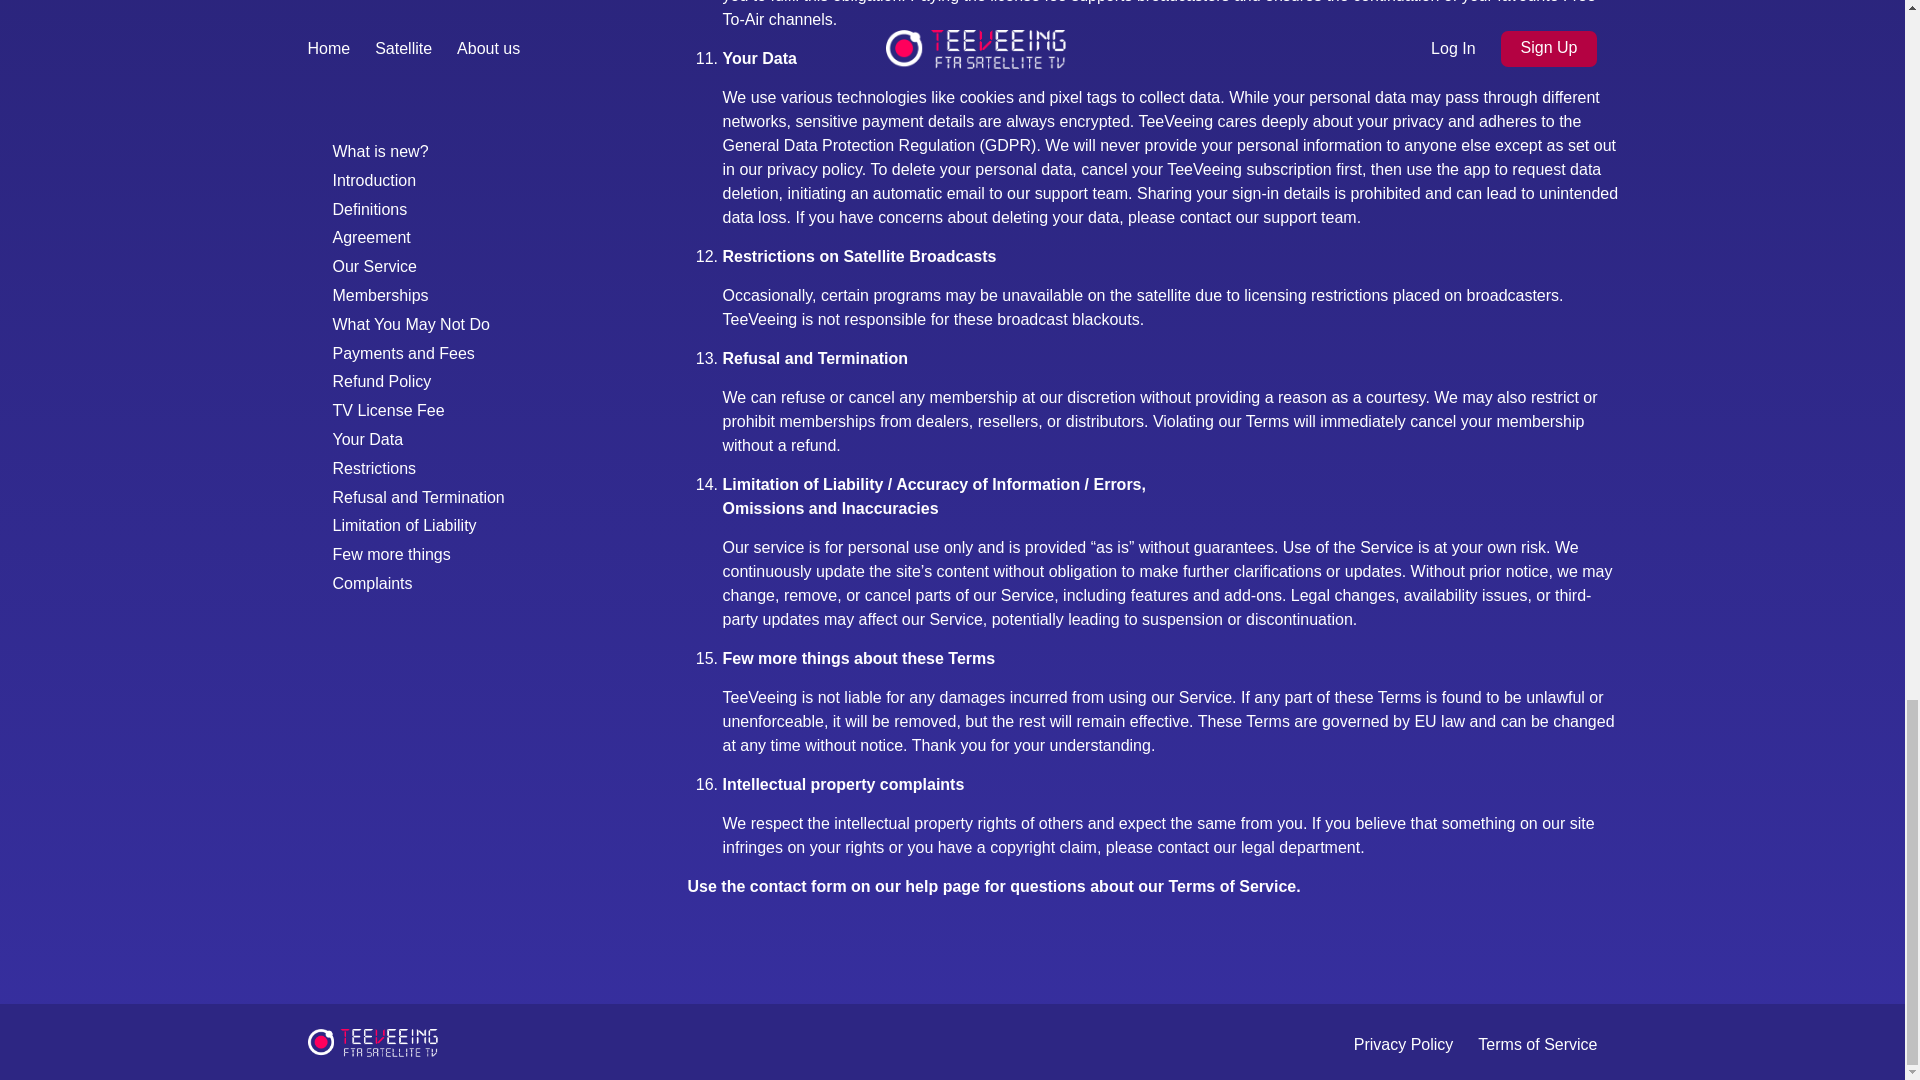 Image resolution: width=1920 pixels, height=1080 pixels. What do you see at coordinates (1538, 1044) in the screenshot?
I see `Terms of Service` at bounding box center [1538, 1044].